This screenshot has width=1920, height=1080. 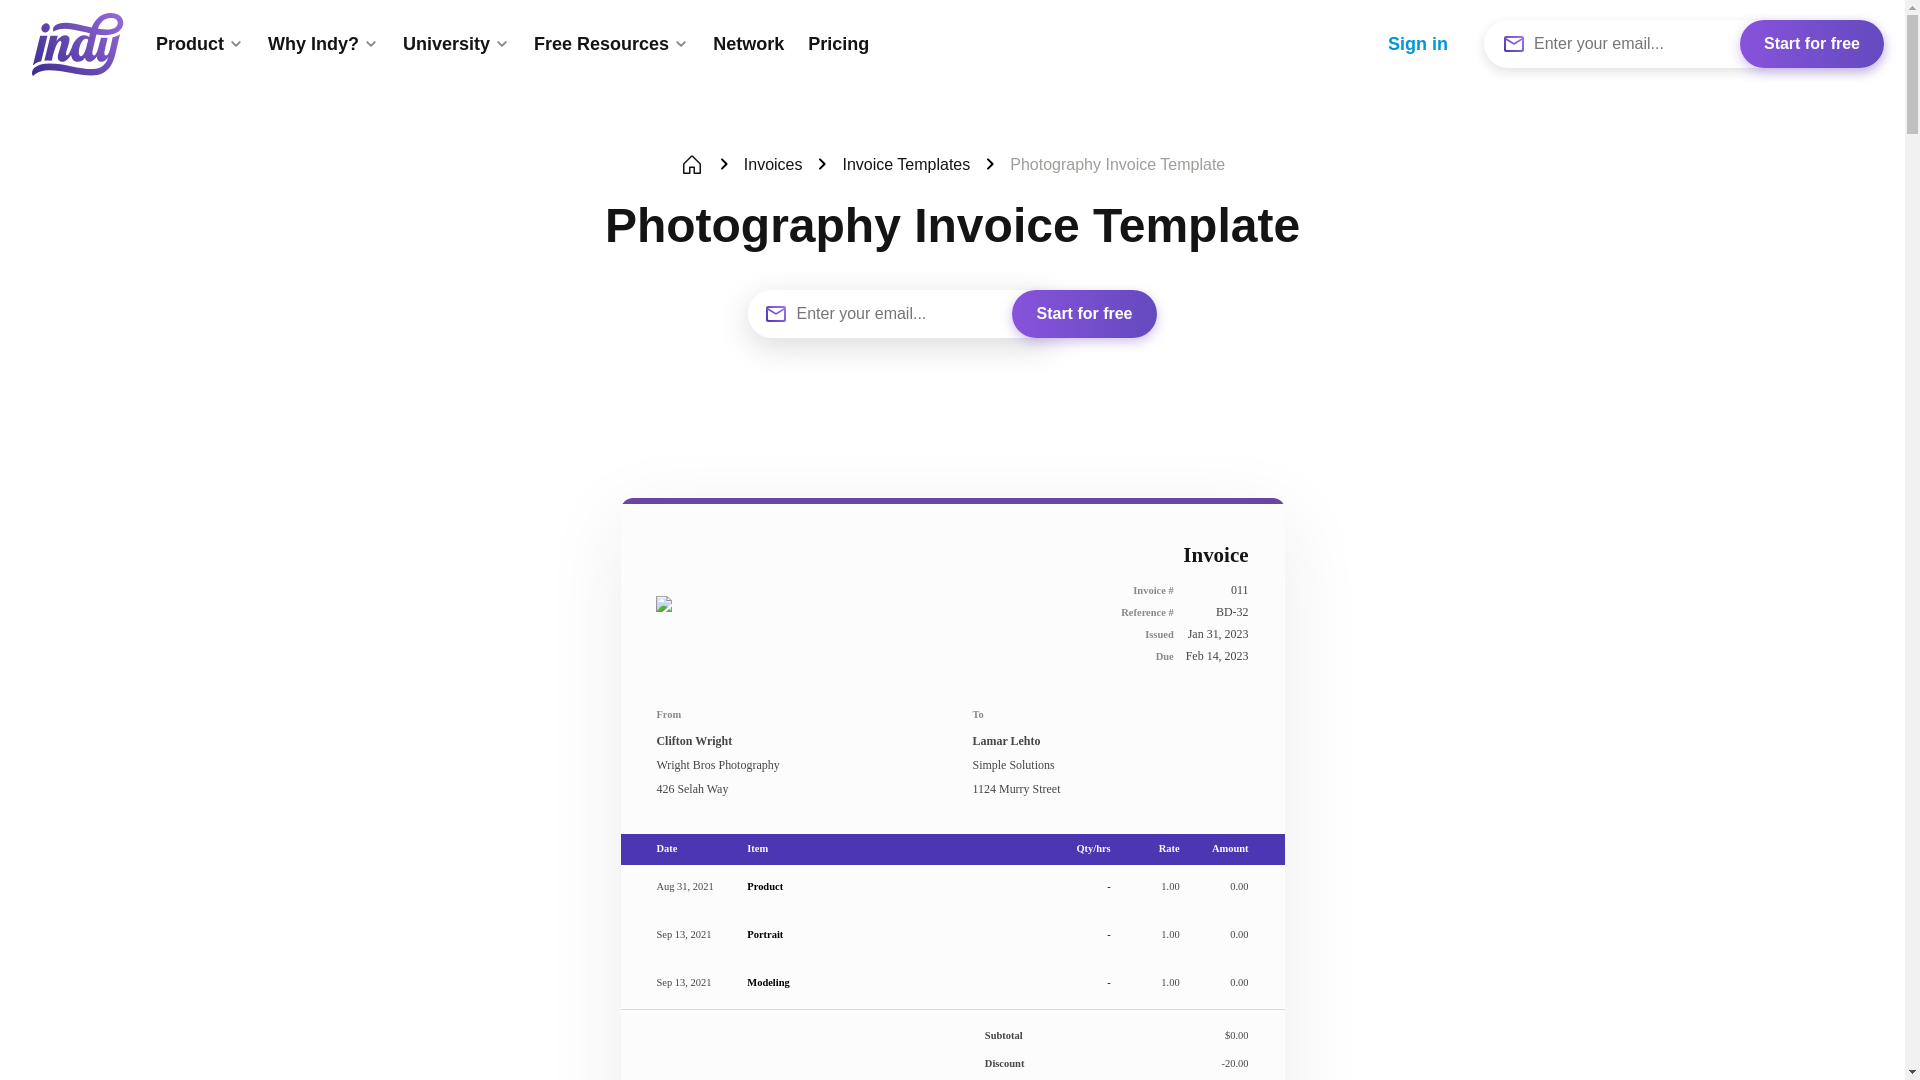 I want to click on Sign in, so click(x=1418, y=44).